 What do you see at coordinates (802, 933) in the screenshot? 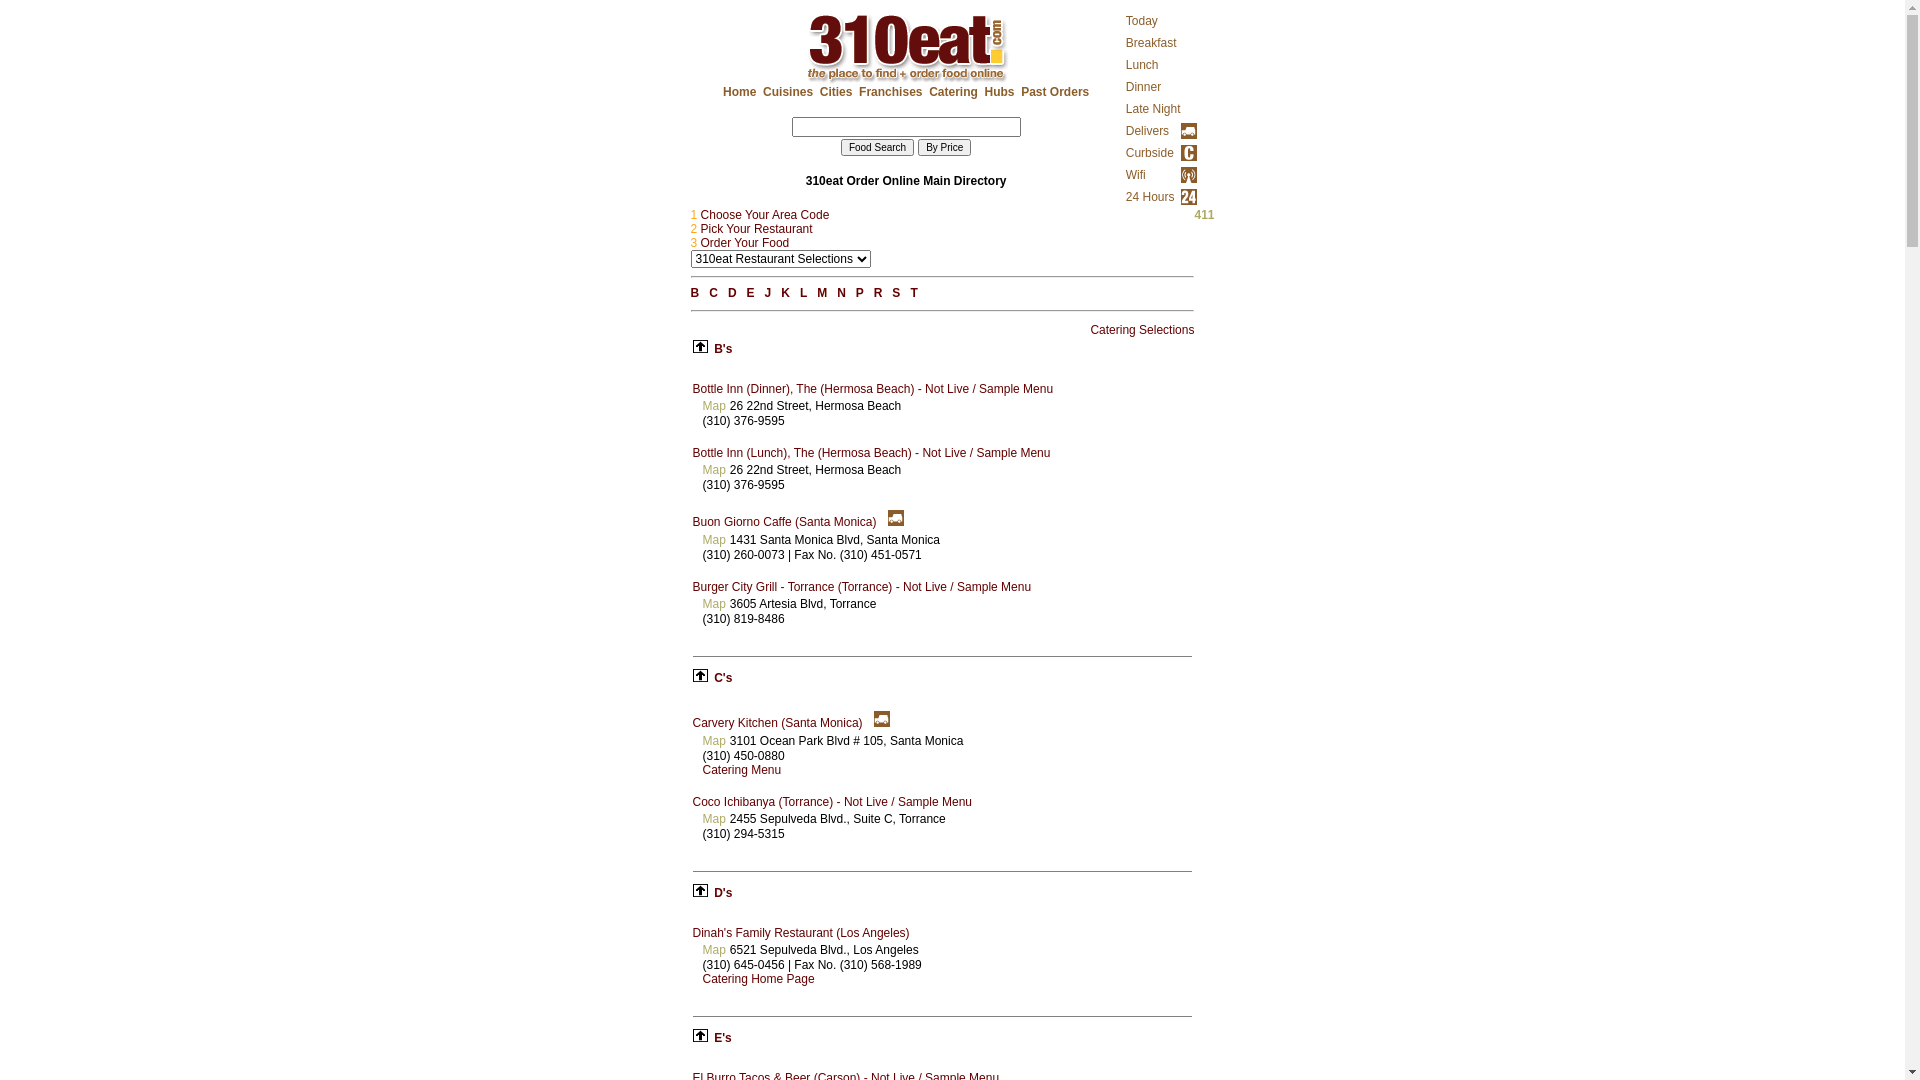
I see `Dinah's Family Restaurant (Los Angeles)` at bounding box center [802, 933].